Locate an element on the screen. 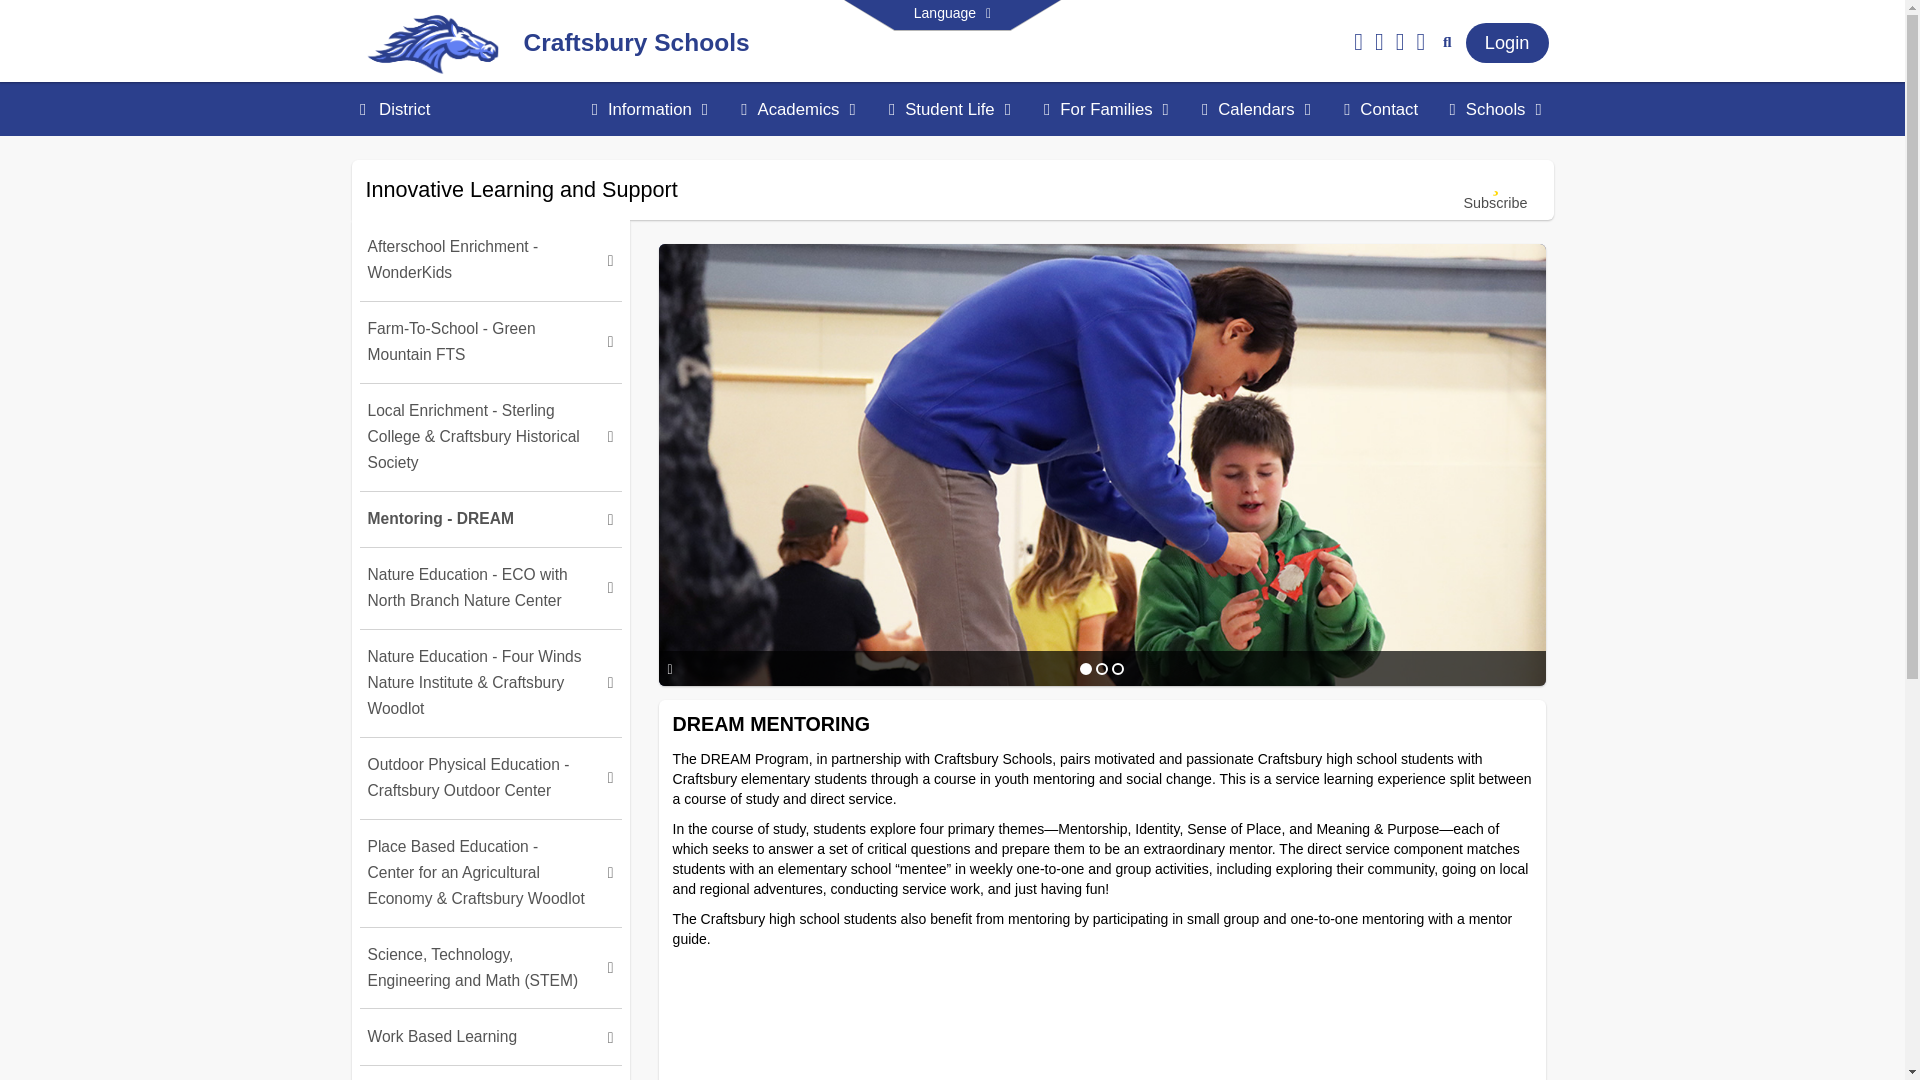 This screenshot has height=1080, width=1920. Calendars is located at coordinates (1257, 110).